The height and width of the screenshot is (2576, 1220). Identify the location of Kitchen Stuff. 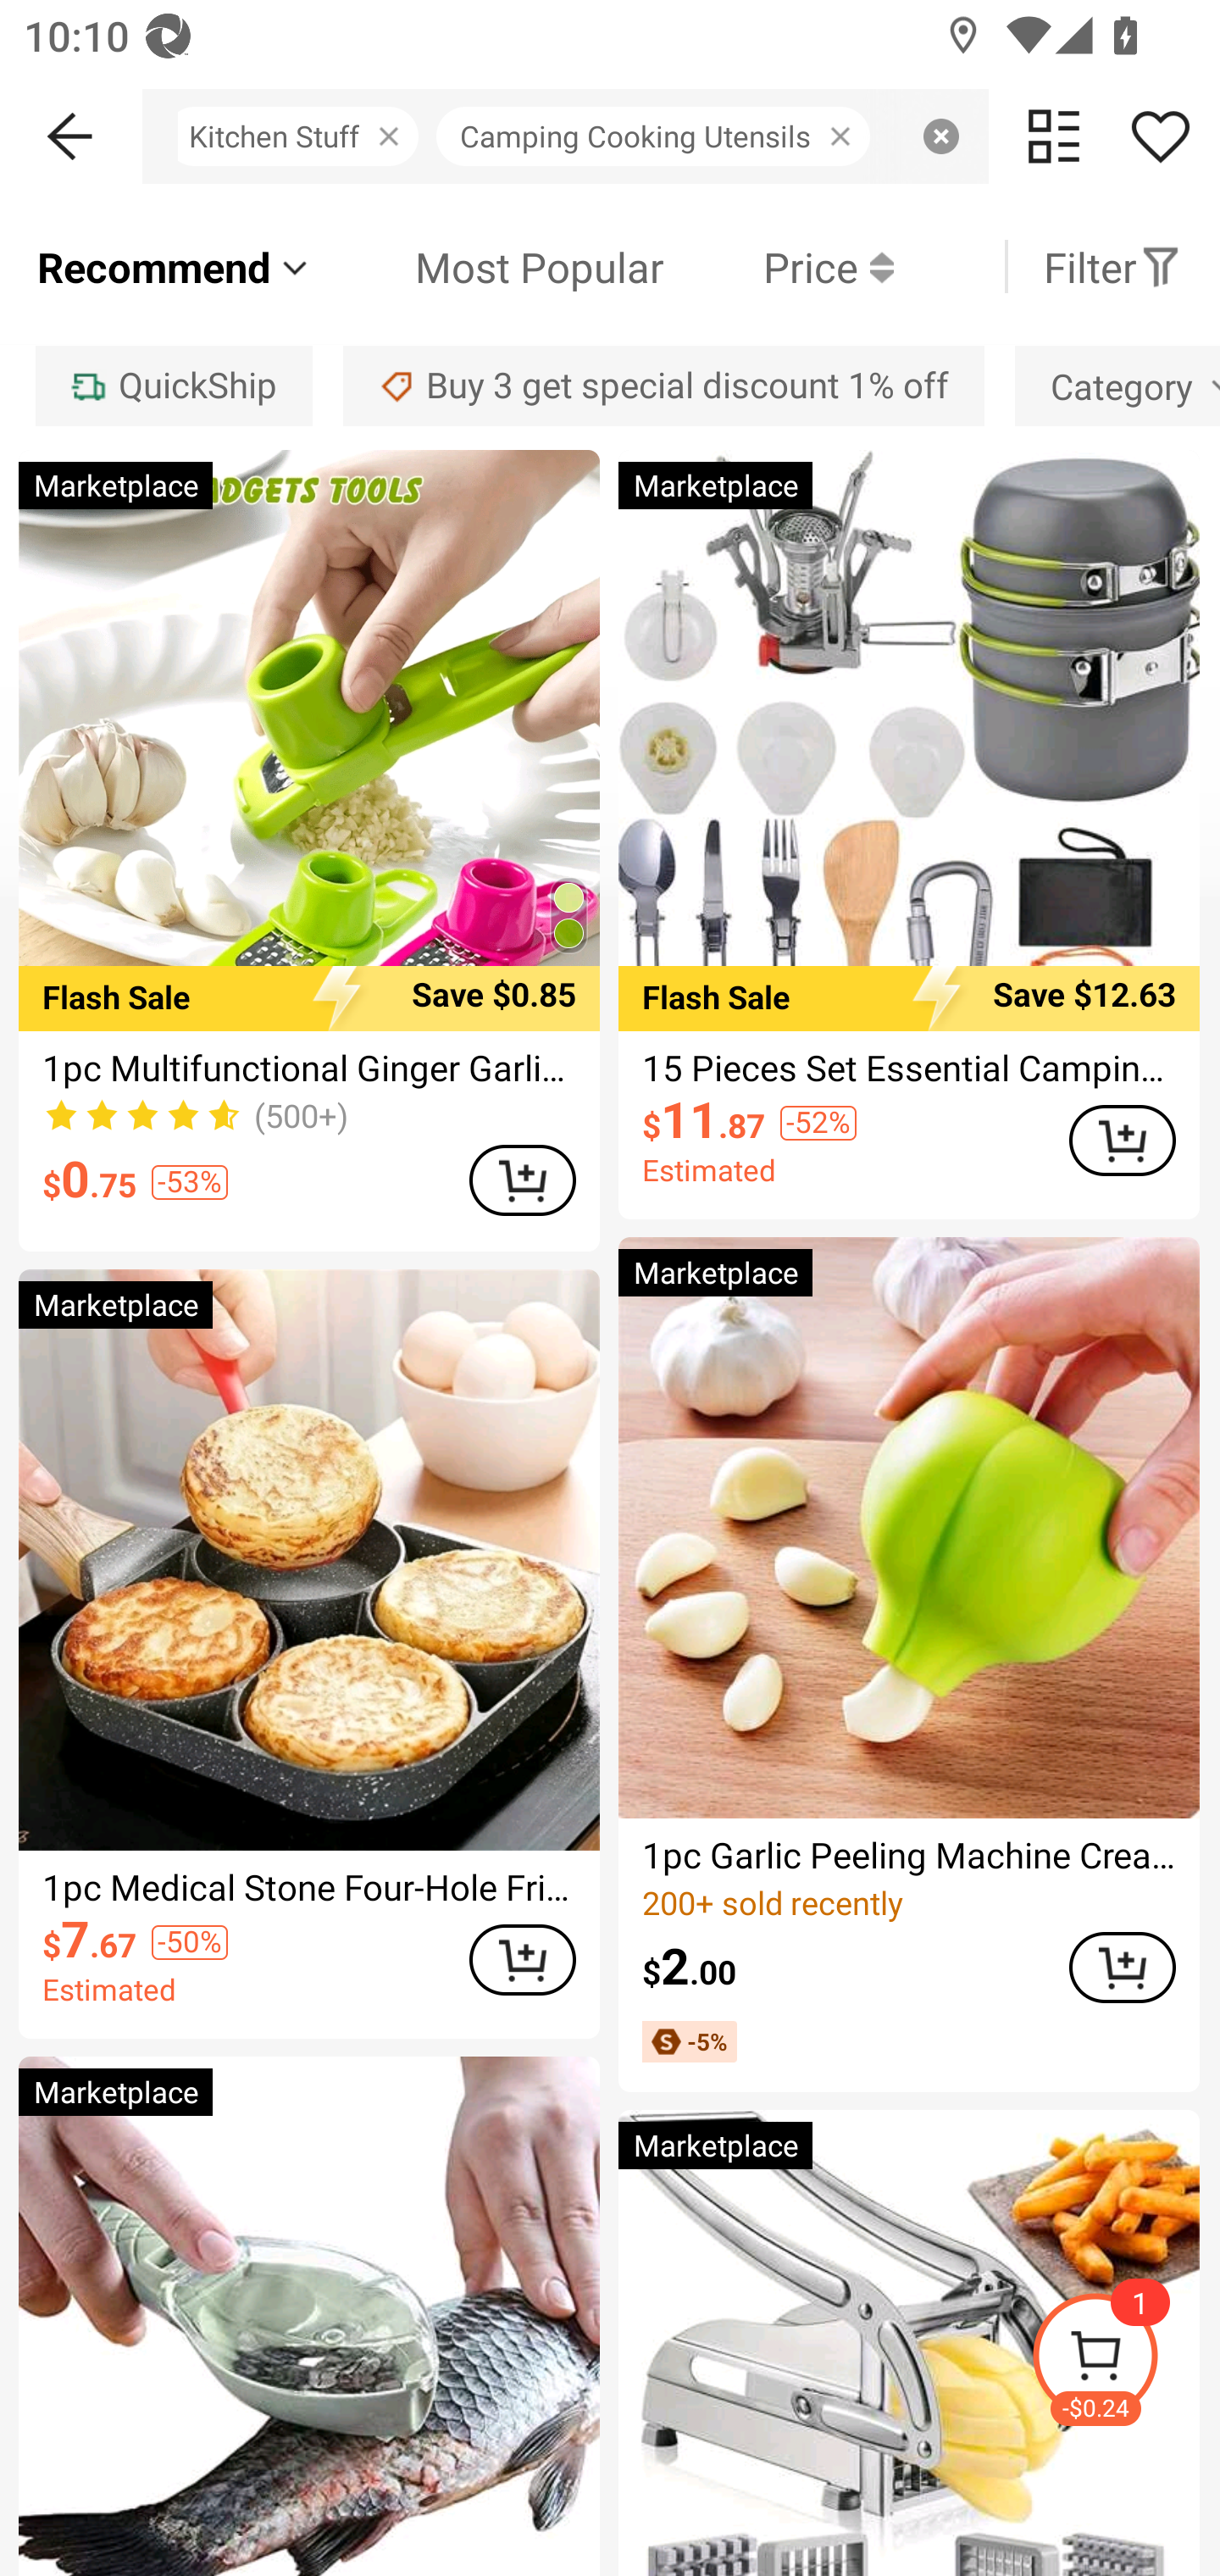
(300, 136).